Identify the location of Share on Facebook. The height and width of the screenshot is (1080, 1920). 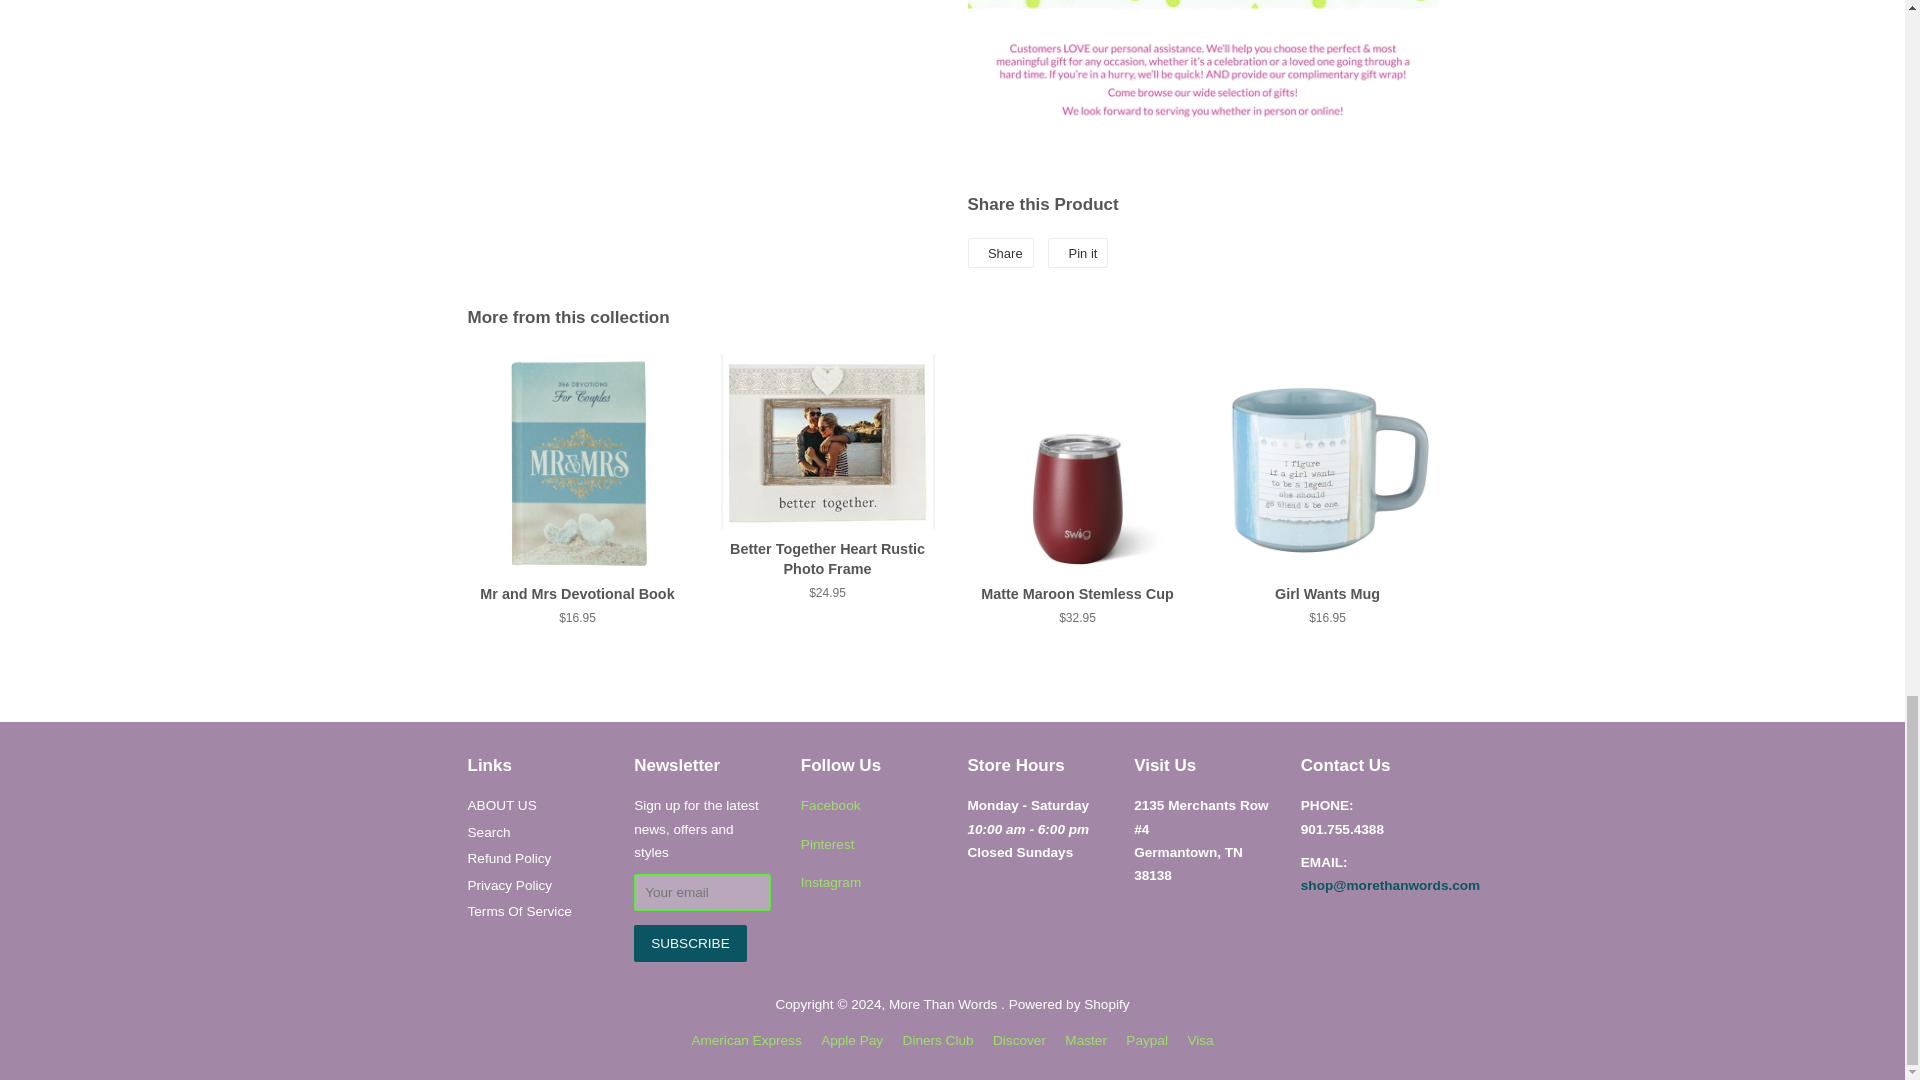
(1000, 252).